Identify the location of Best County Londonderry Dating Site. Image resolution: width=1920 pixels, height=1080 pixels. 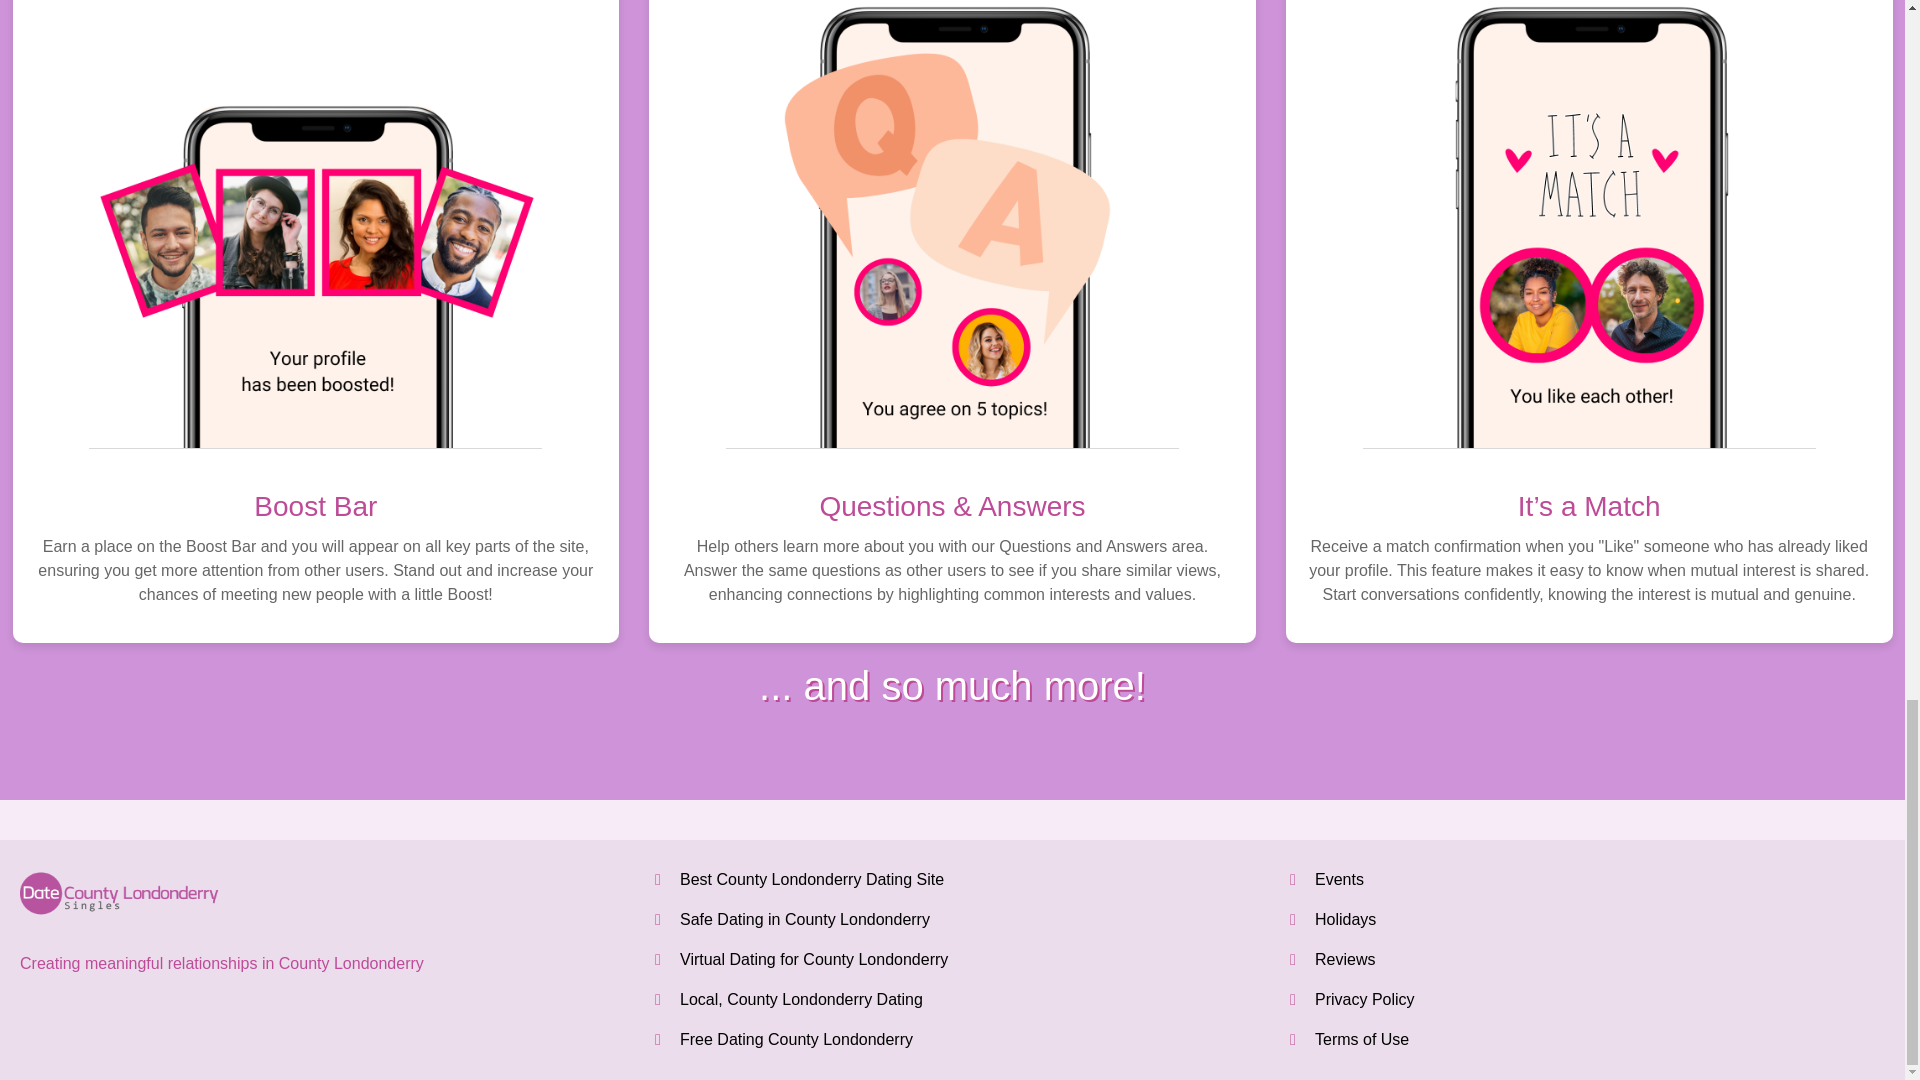
(812, 878).